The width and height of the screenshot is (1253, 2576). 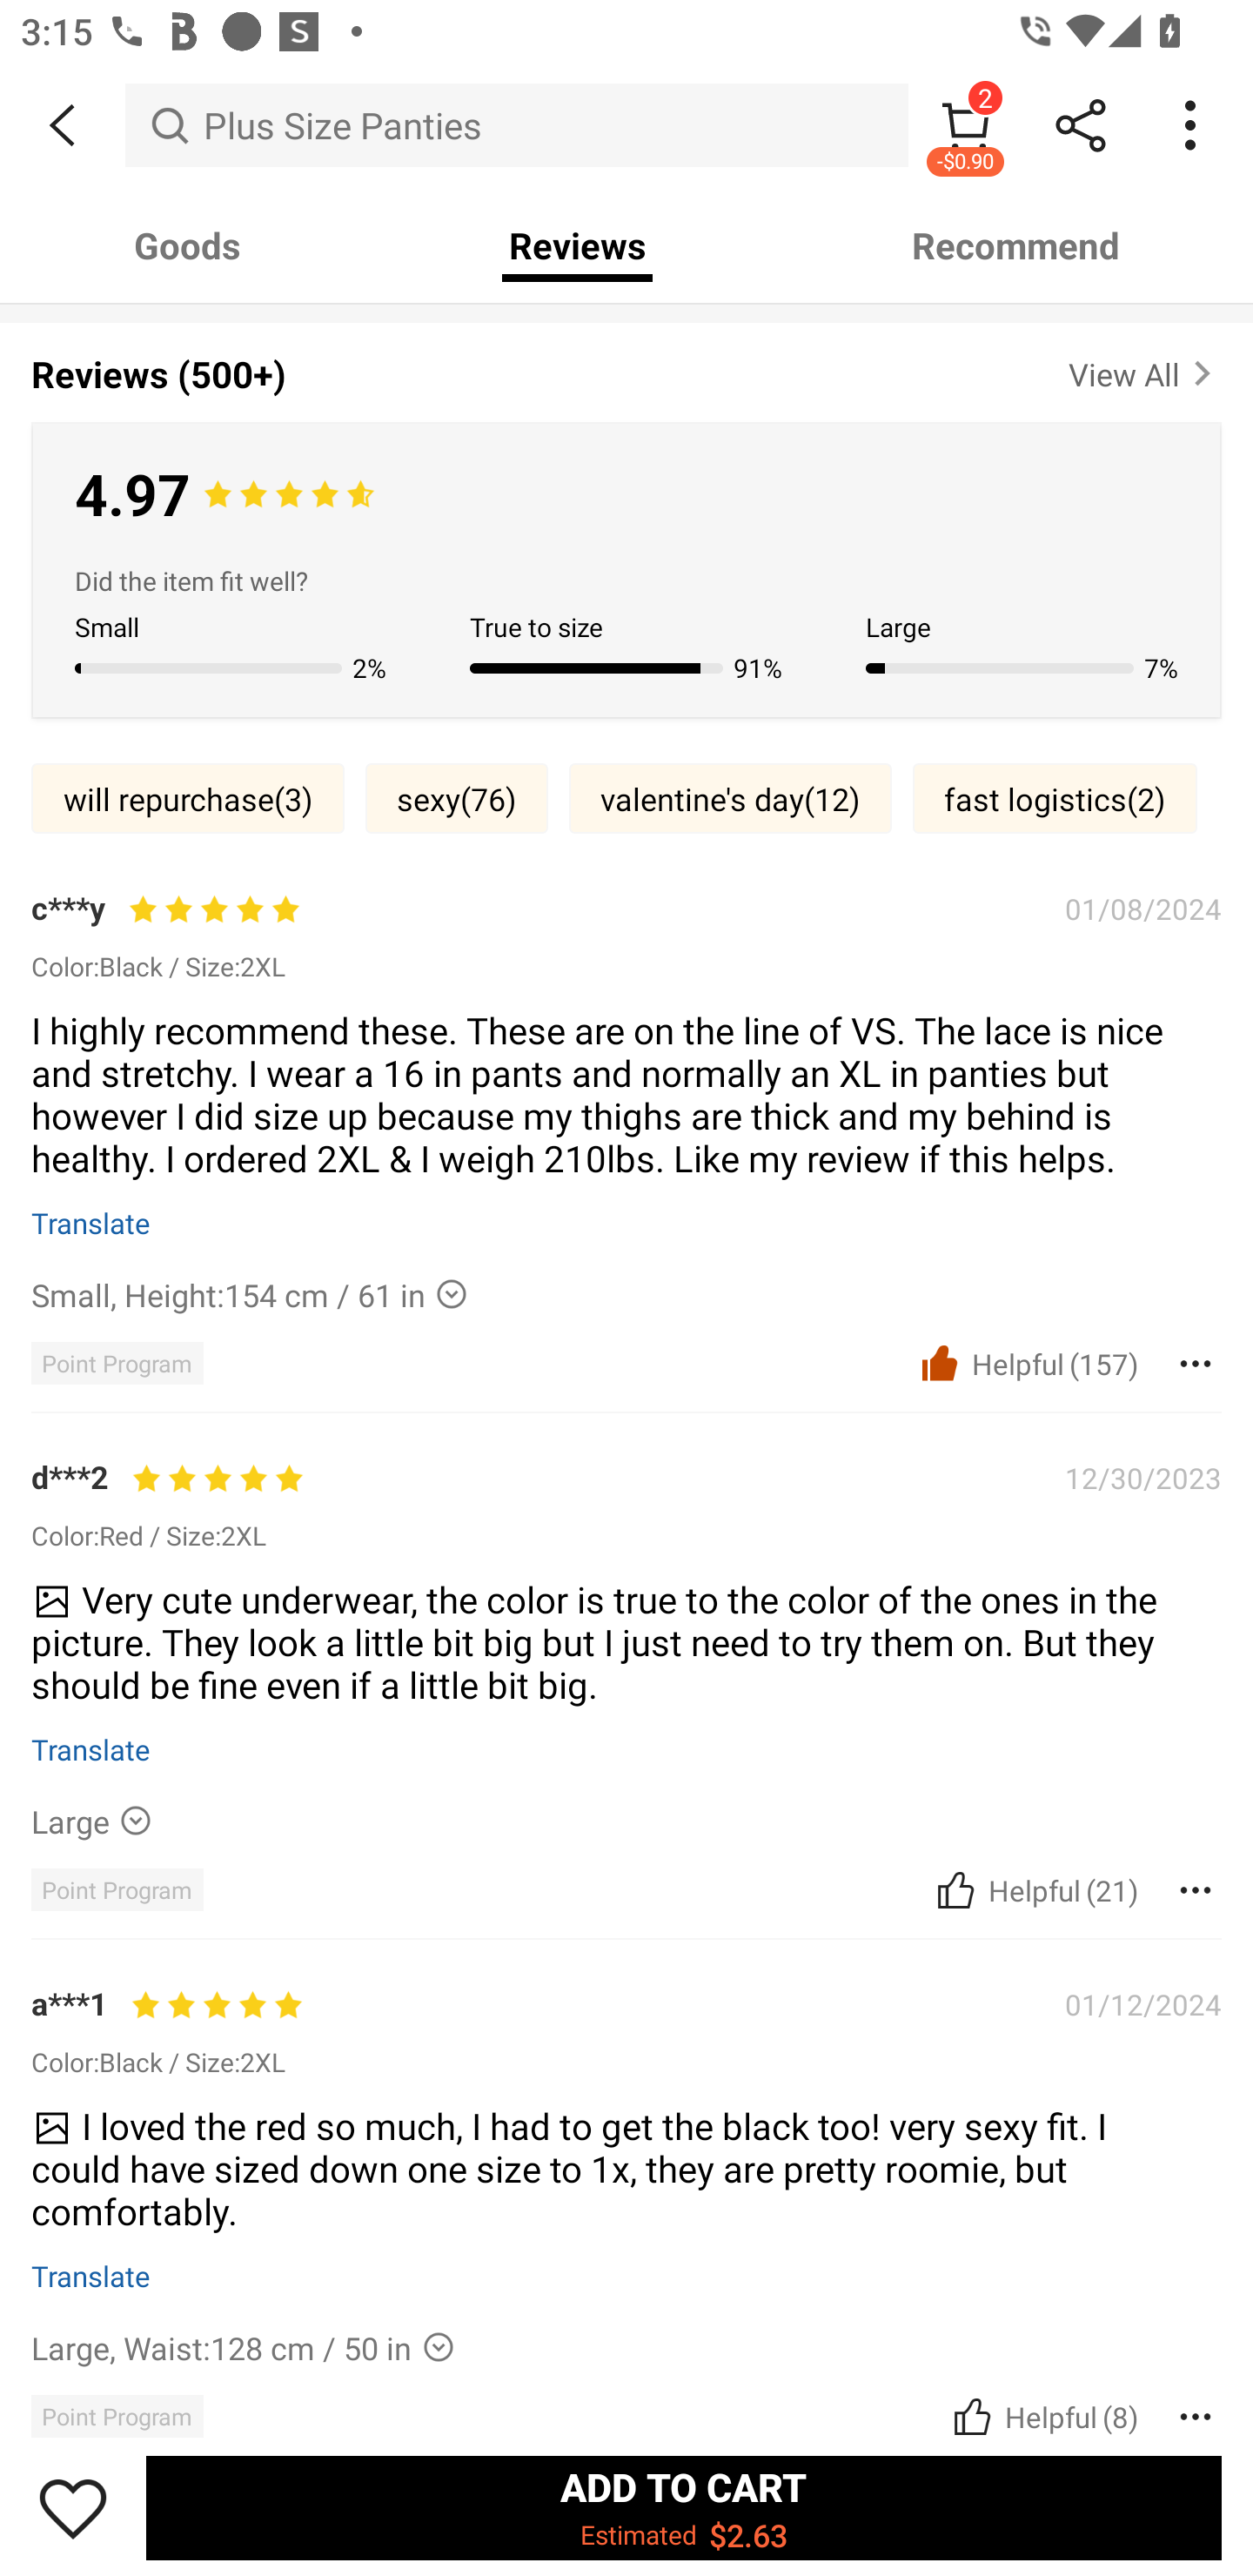 I want to click on will repurchase(3), so click(x=188, y=799).